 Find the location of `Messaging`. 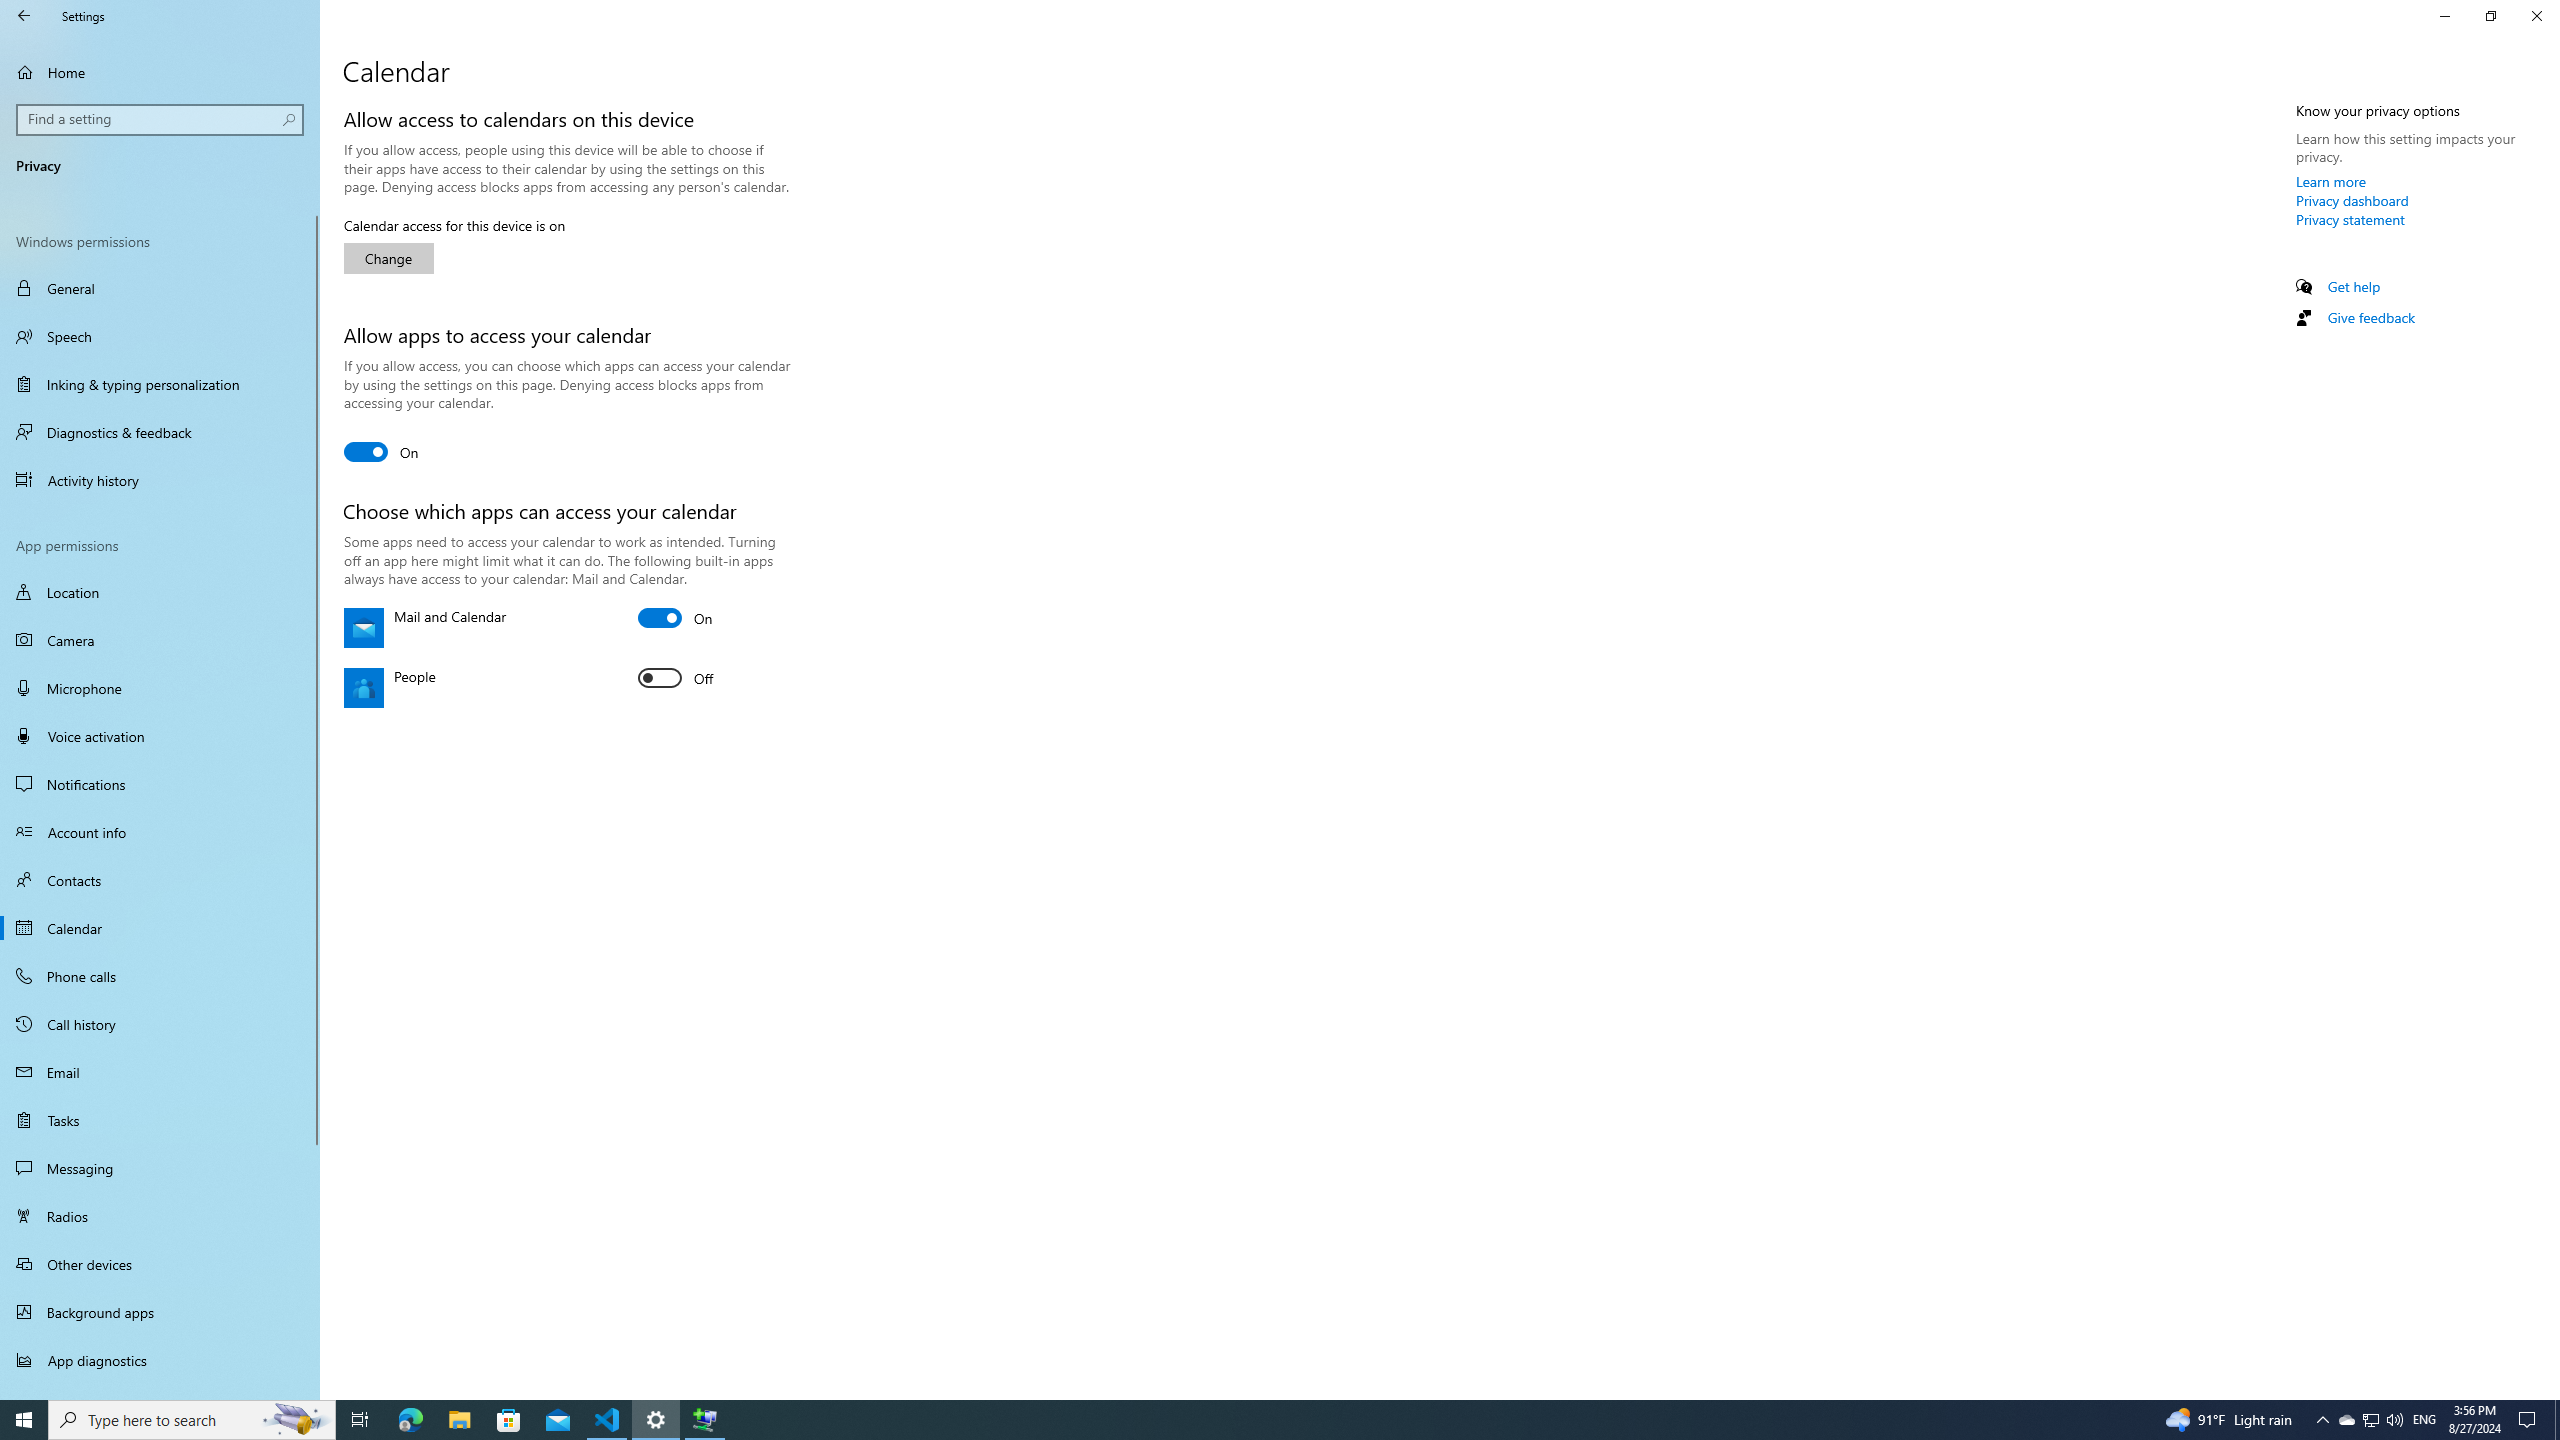

Messaging is located at coordinates (160, 1168).